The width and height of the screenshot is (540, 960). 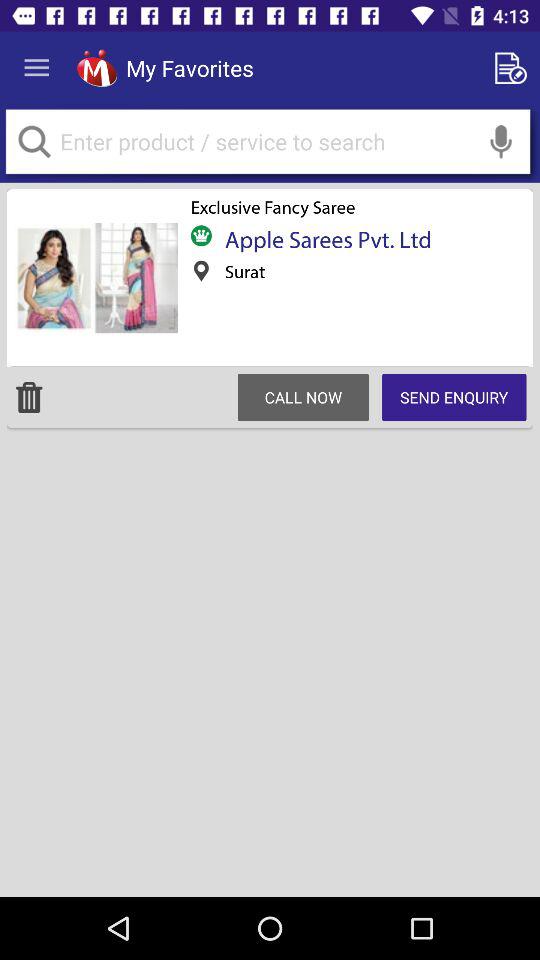 What do you see at coordinates (502, 141) in the screenshot?
I see `click on the voice search icon` at bounding box center [502, 141].